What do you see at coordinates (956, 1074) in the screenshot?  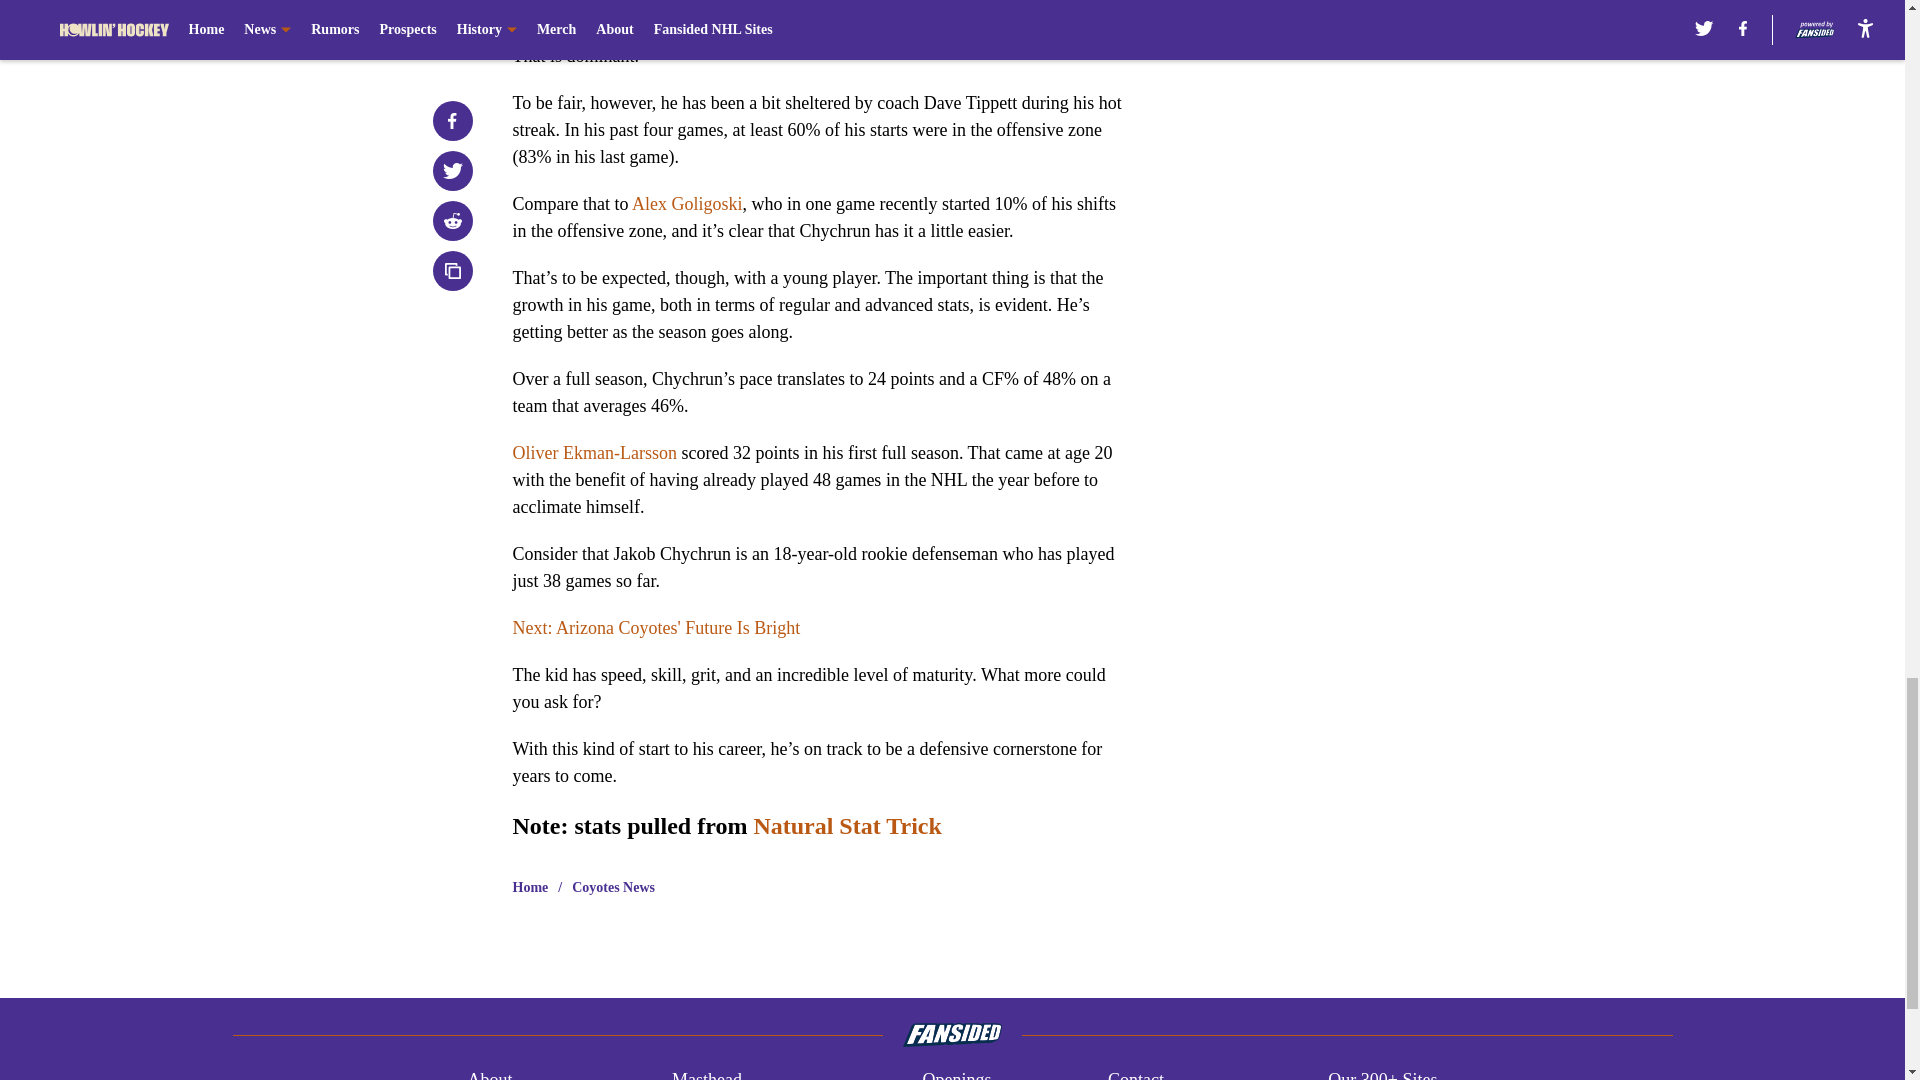 I see `Openings` at bounding box center [956, 1074].